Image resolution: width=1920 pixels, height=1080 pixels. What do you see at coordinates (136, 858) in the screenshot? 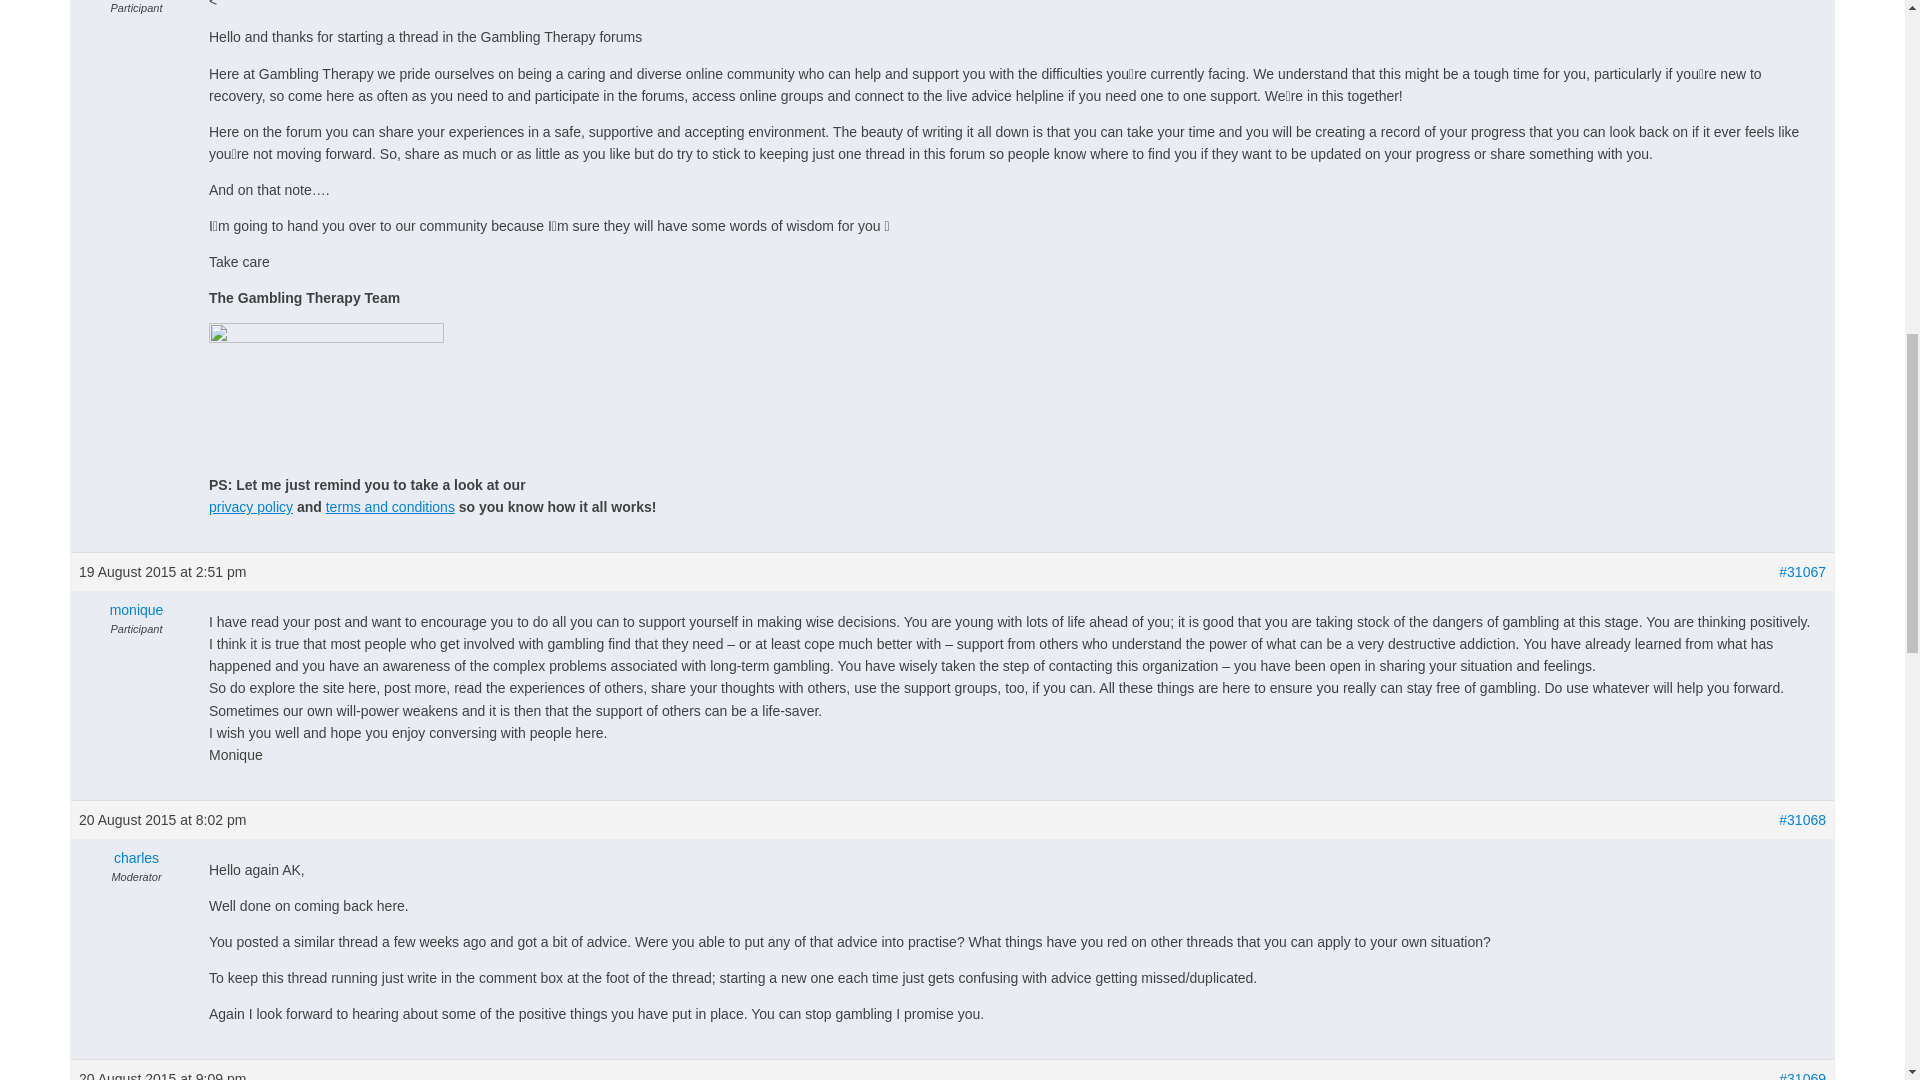
I see `View charles's profile` at bounding box center [136, 858].